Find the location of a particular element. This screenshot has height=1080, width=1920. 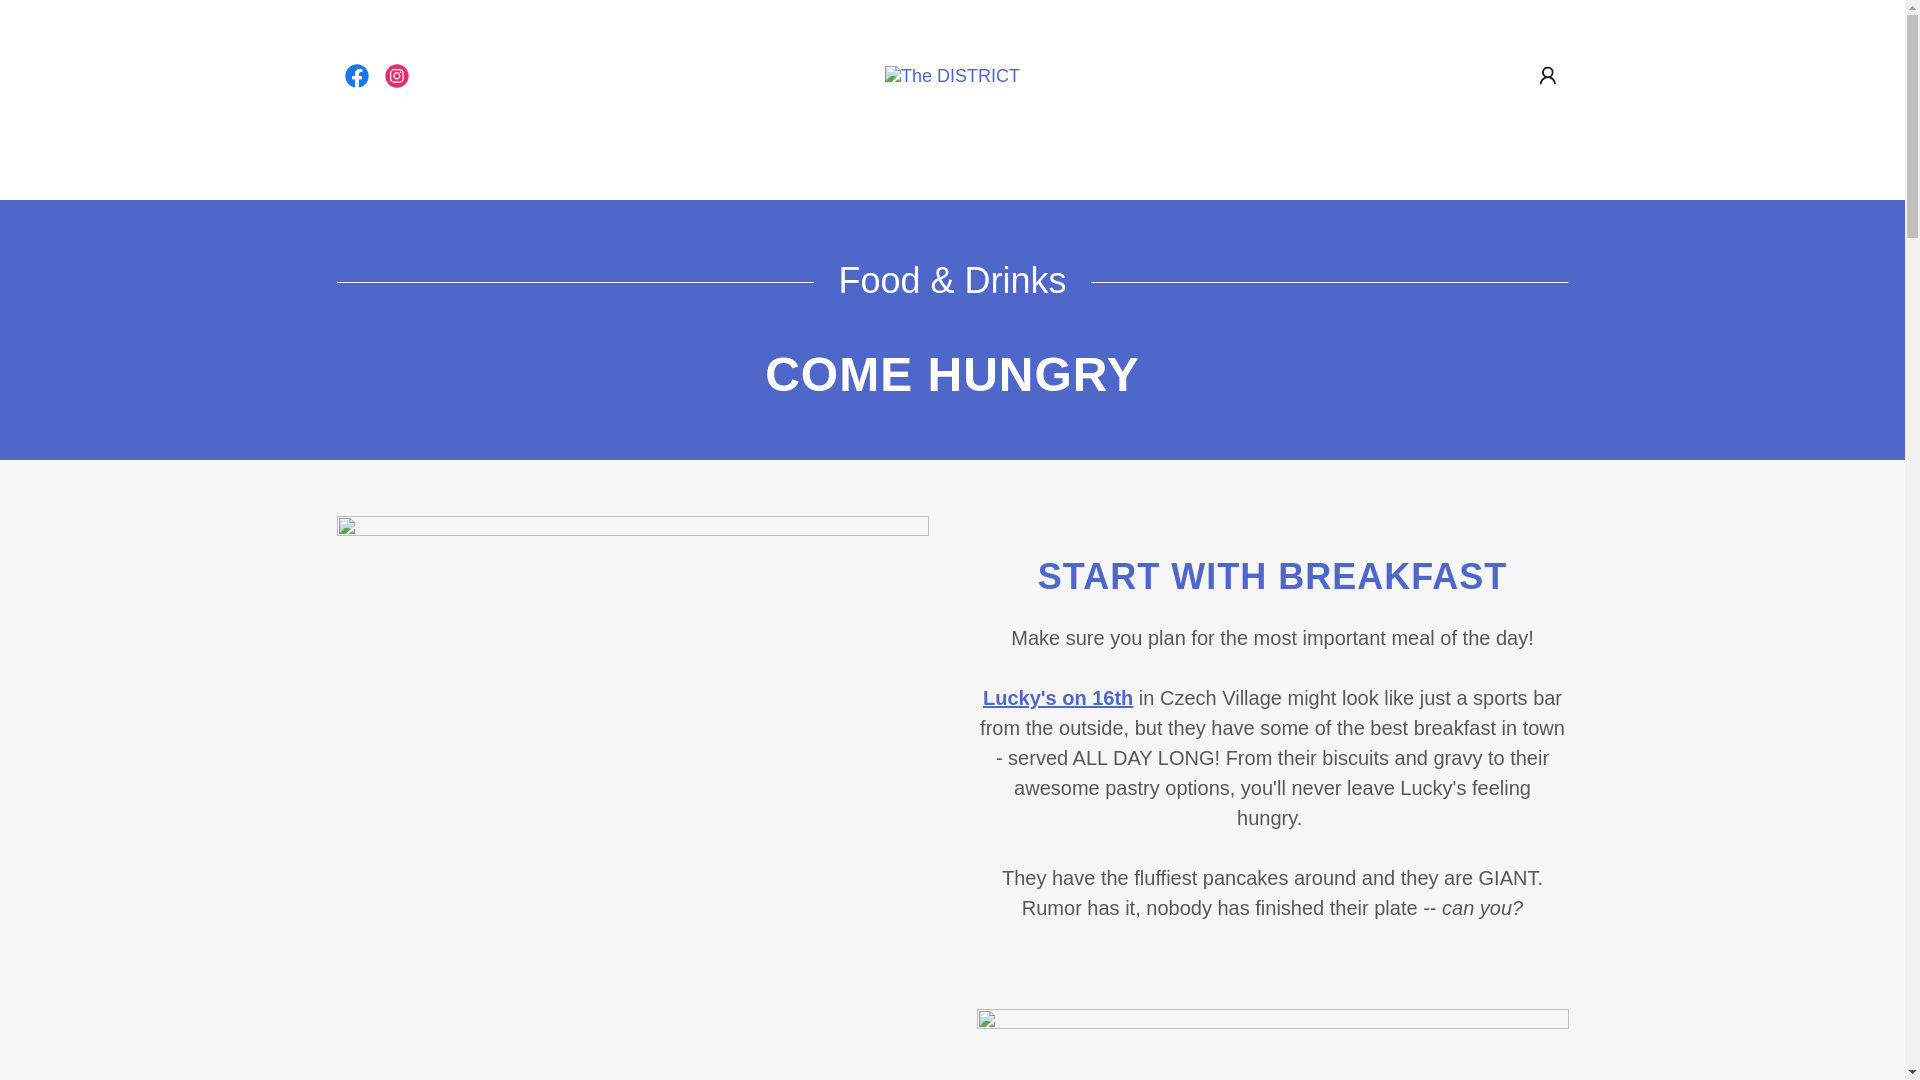

The DISTRICT is located at coordinates (952, 74).